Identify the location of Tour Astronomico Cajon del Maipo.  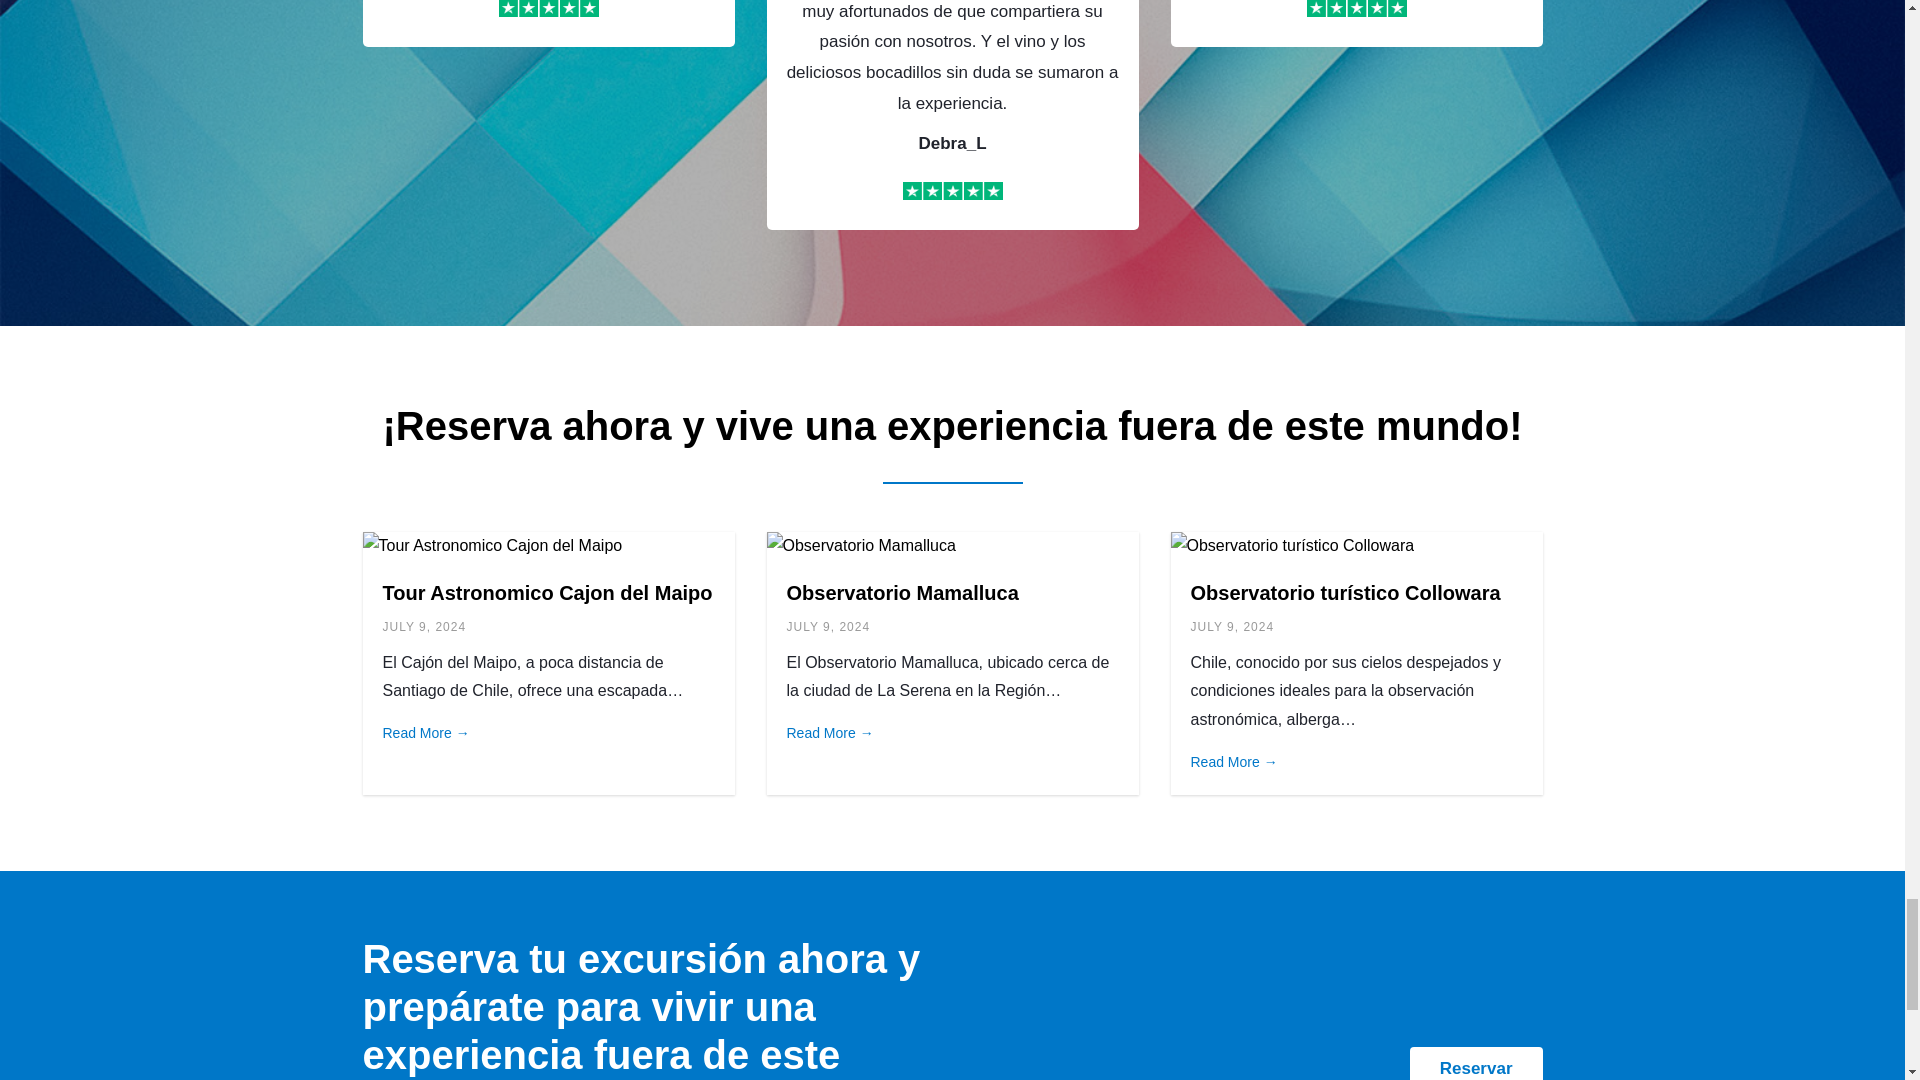
(547, 592).